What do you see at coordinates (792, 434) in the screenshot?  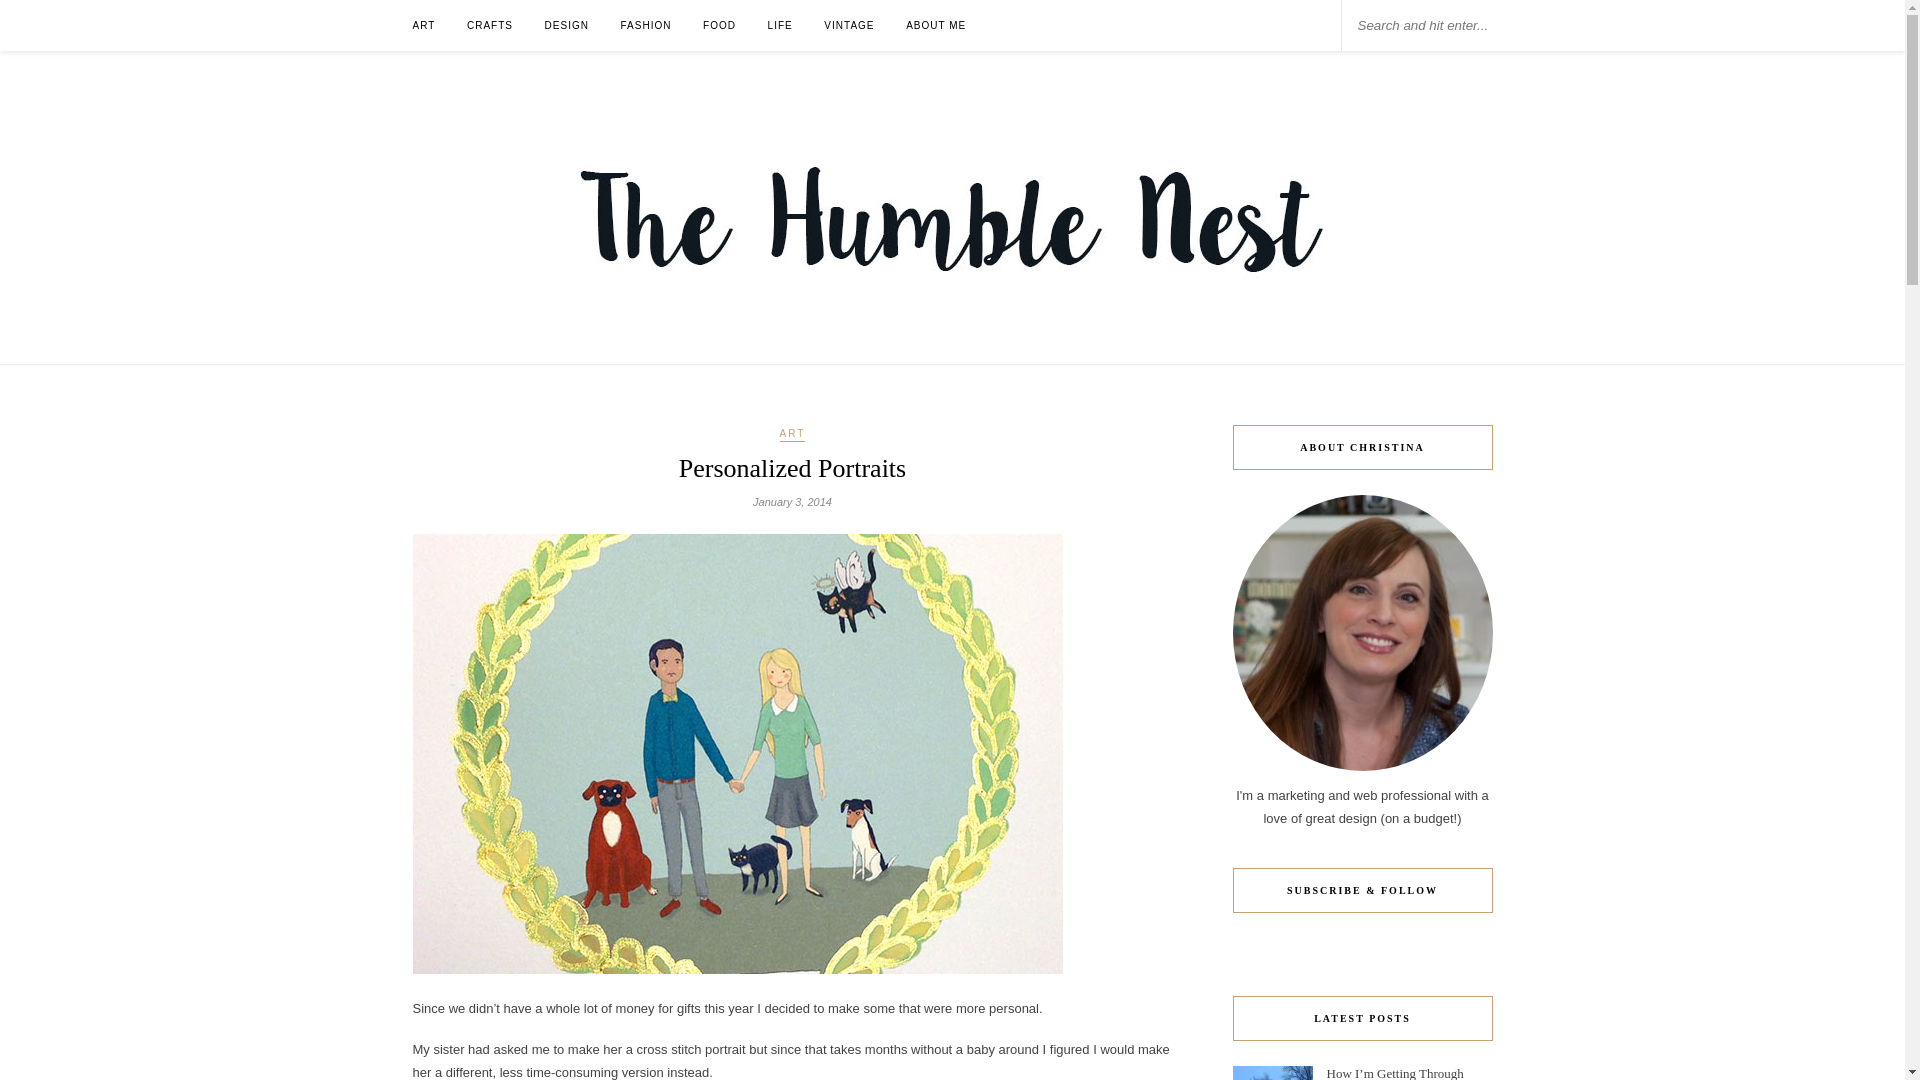 I see `ART` at bounding box center [792, 434].